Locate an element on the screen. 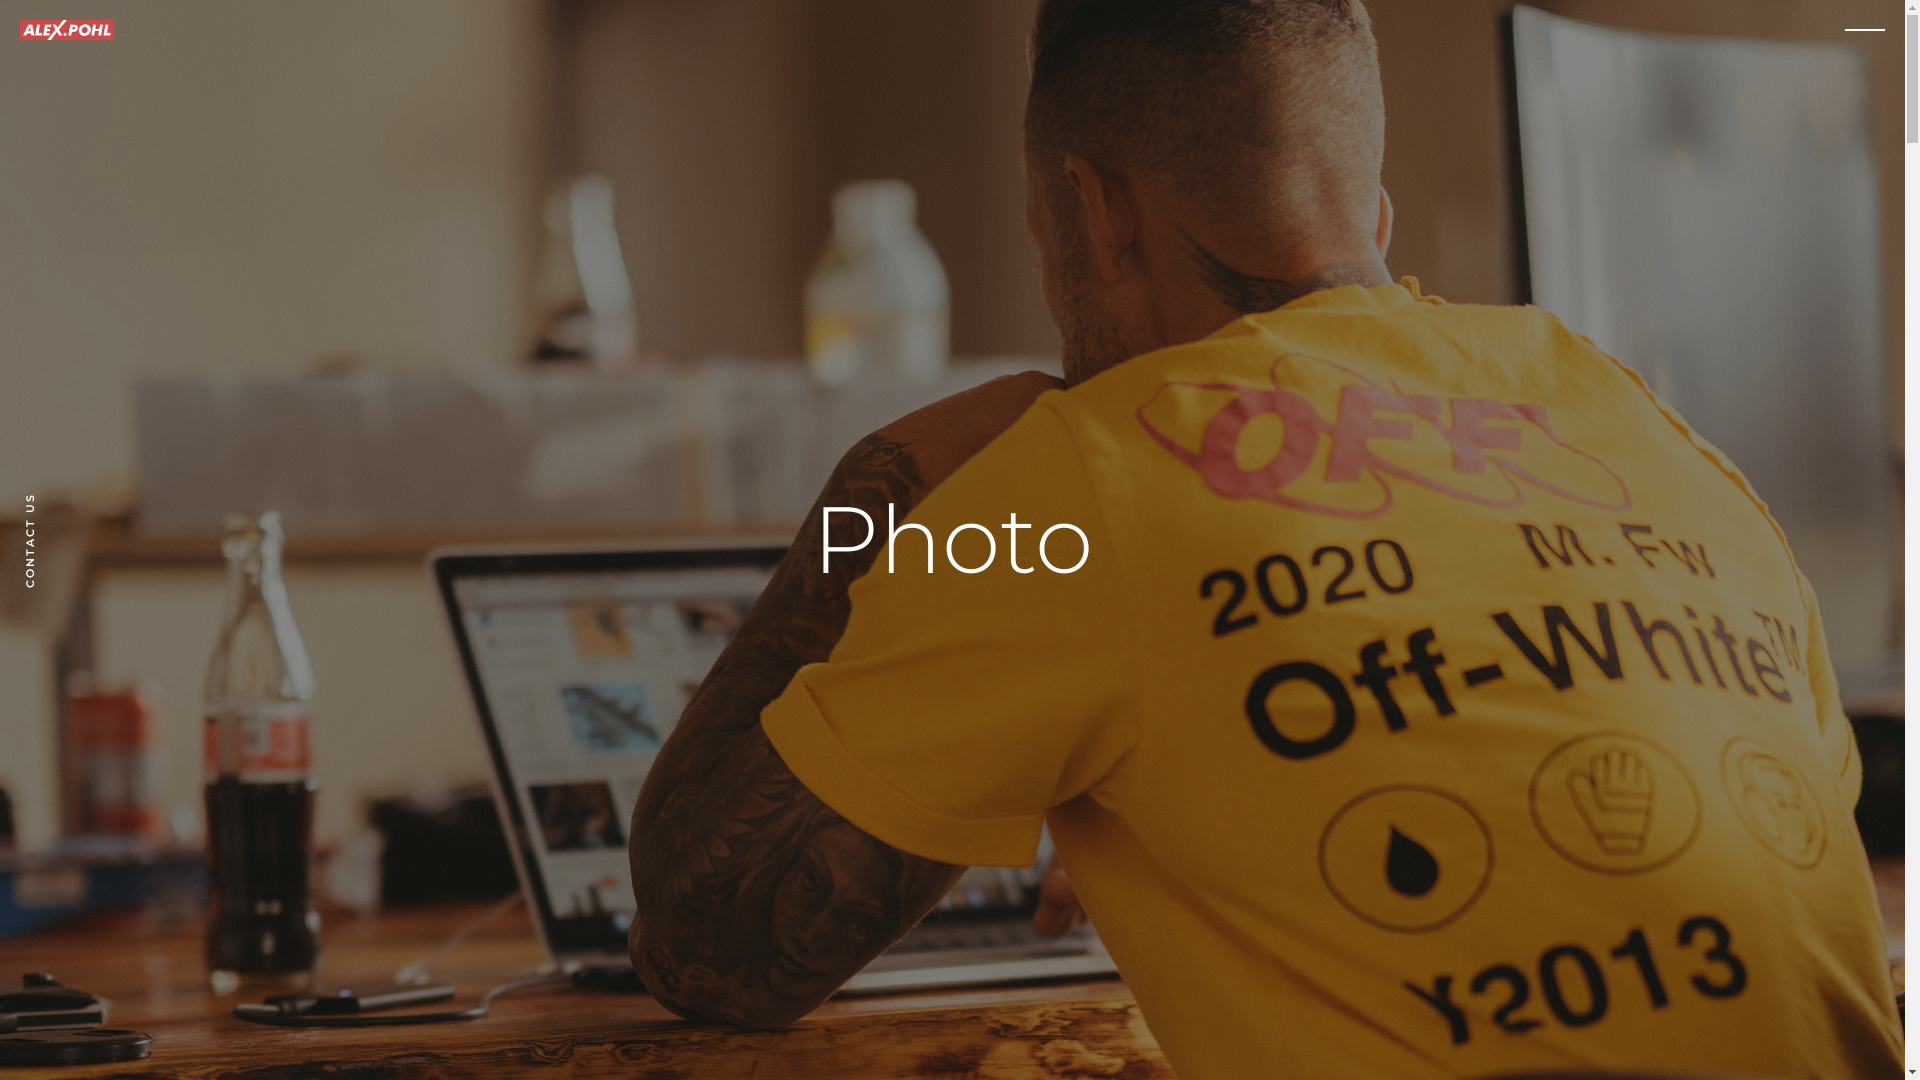 Image resolution: width=1920 pixels, height=1080 pixels. PHOTO is located at coordinates (1583, 399).